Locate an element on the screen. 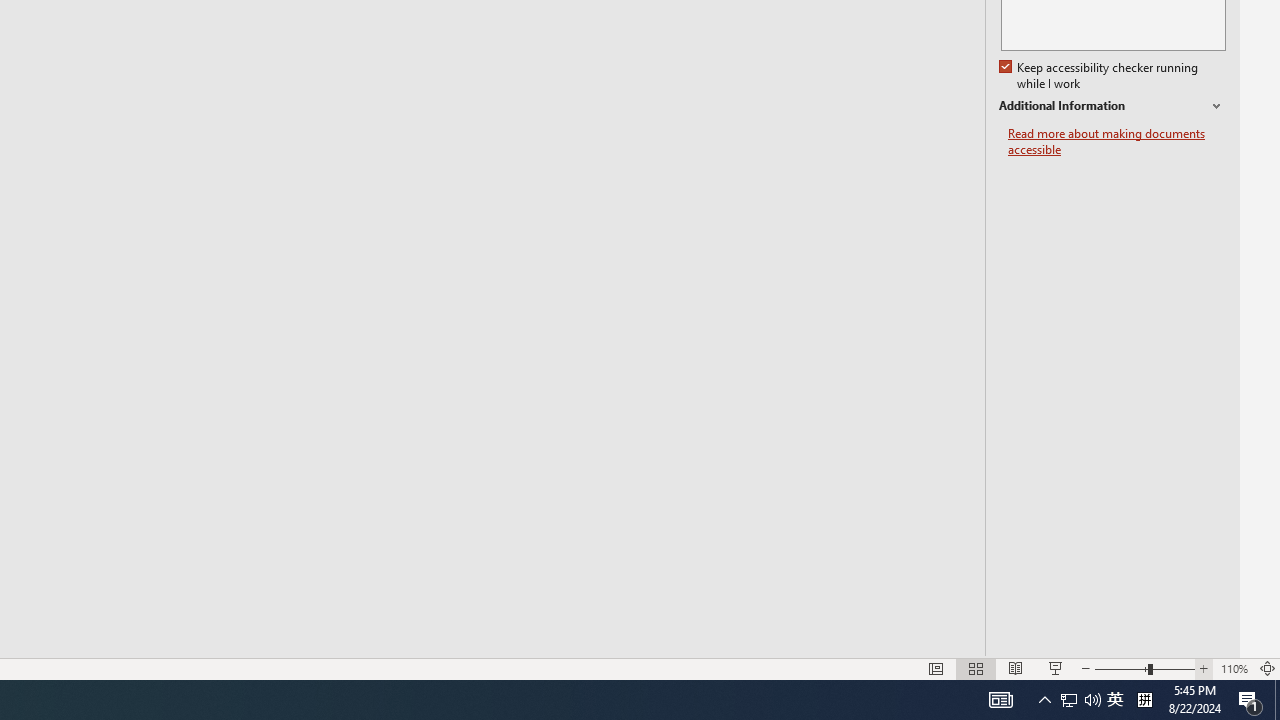 This screenshot has height=720, width=1280. Additional Information is located at coordinates (1112, 106).